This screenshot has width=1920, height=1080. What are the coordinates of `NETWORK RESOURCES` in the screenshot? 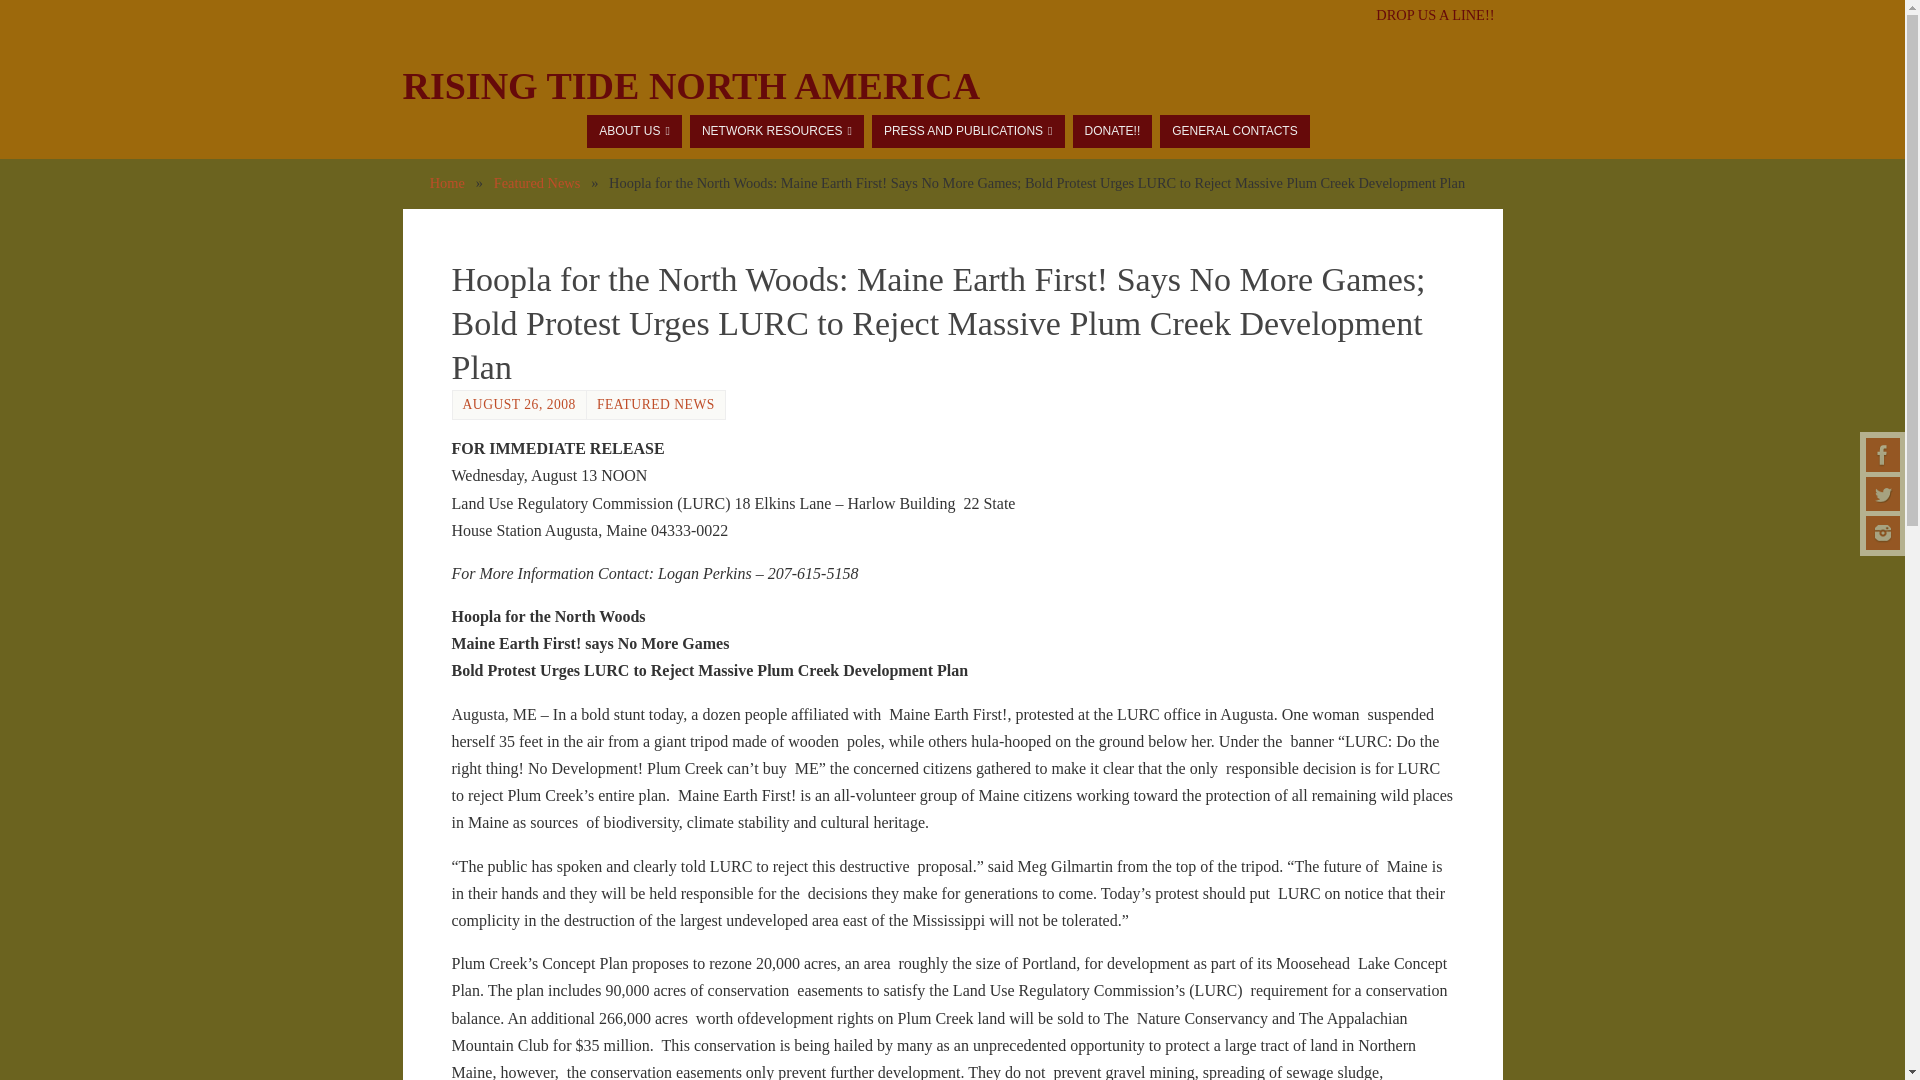 It's located at (776, 130).